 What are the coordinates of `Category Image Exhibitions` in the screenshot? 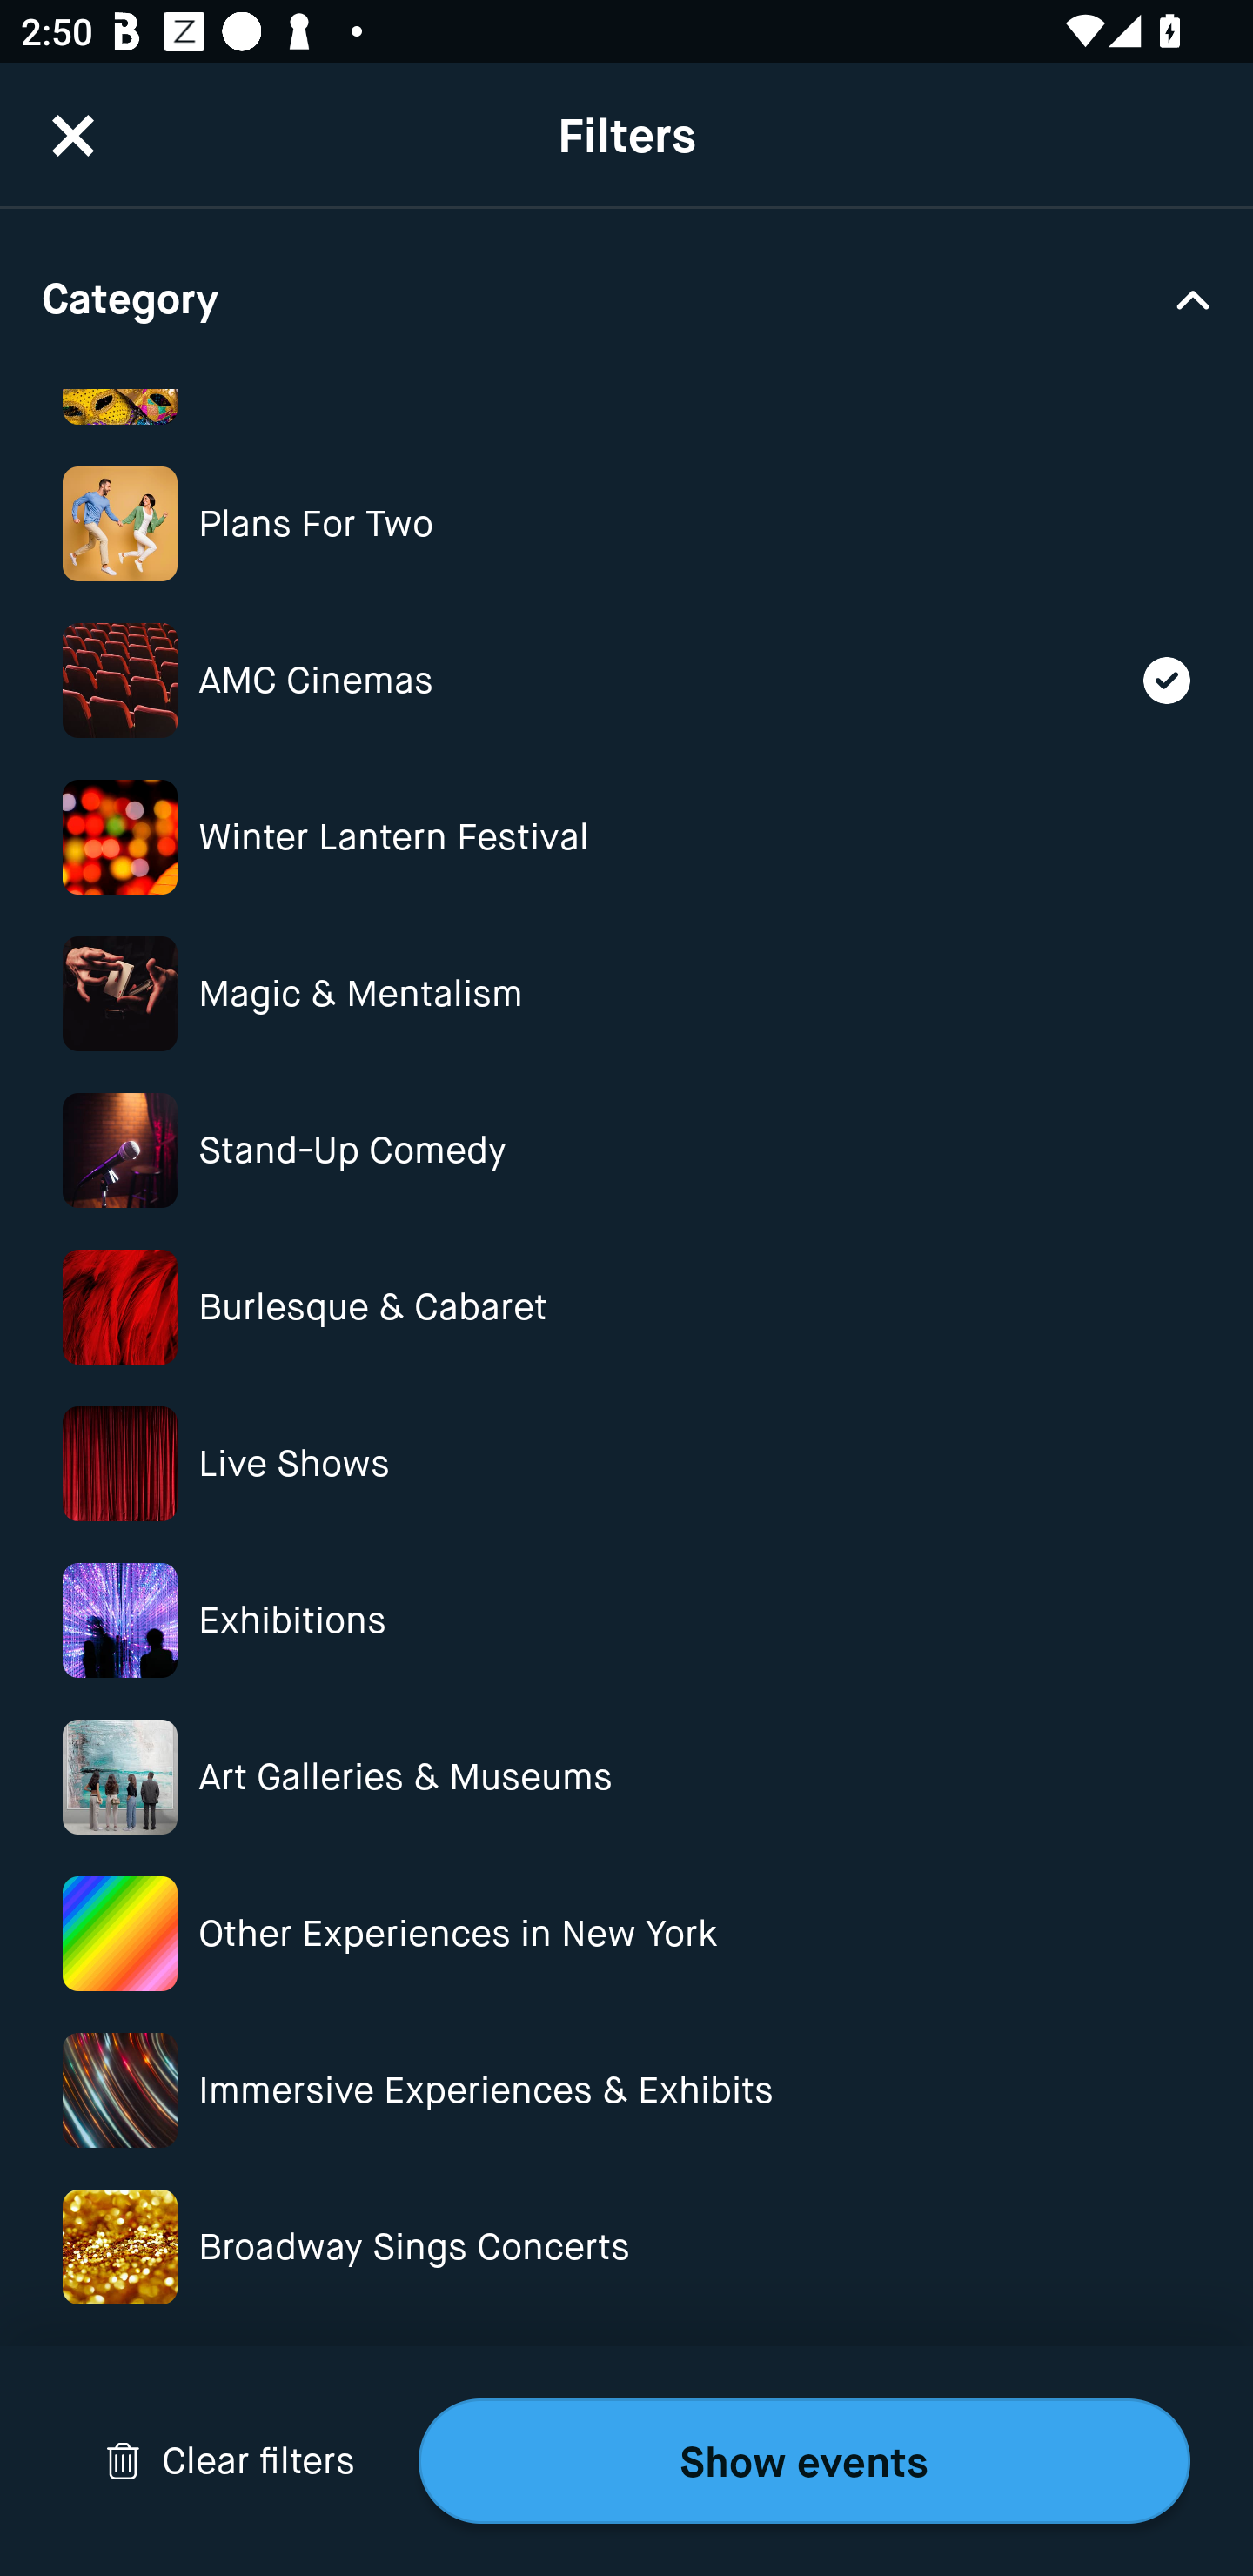 It's located at (626, 1620).